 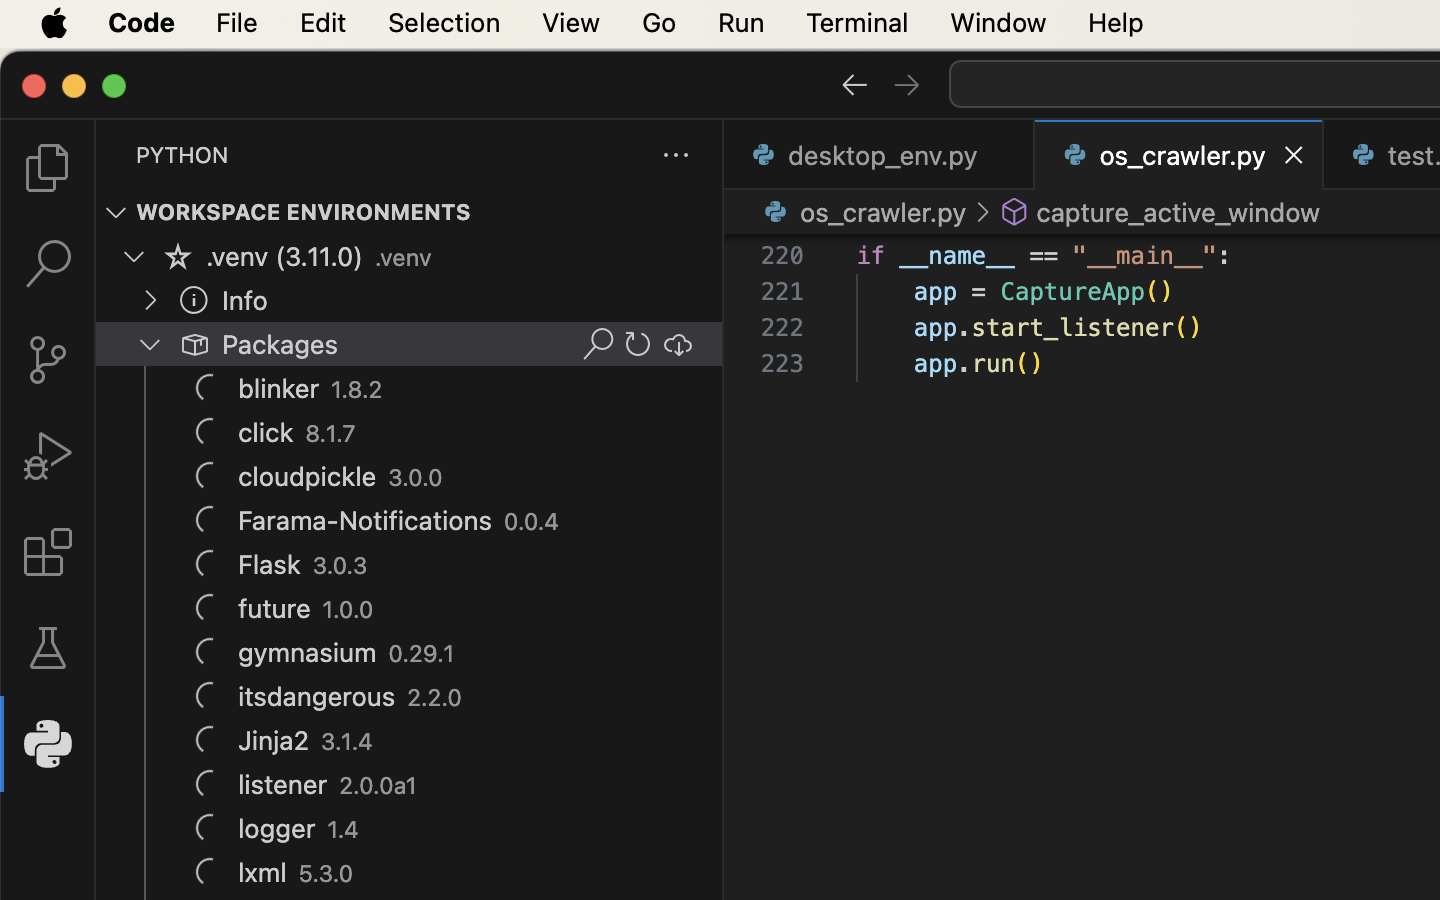 I want to click on 0.0.4, so click(x=532, y=522).